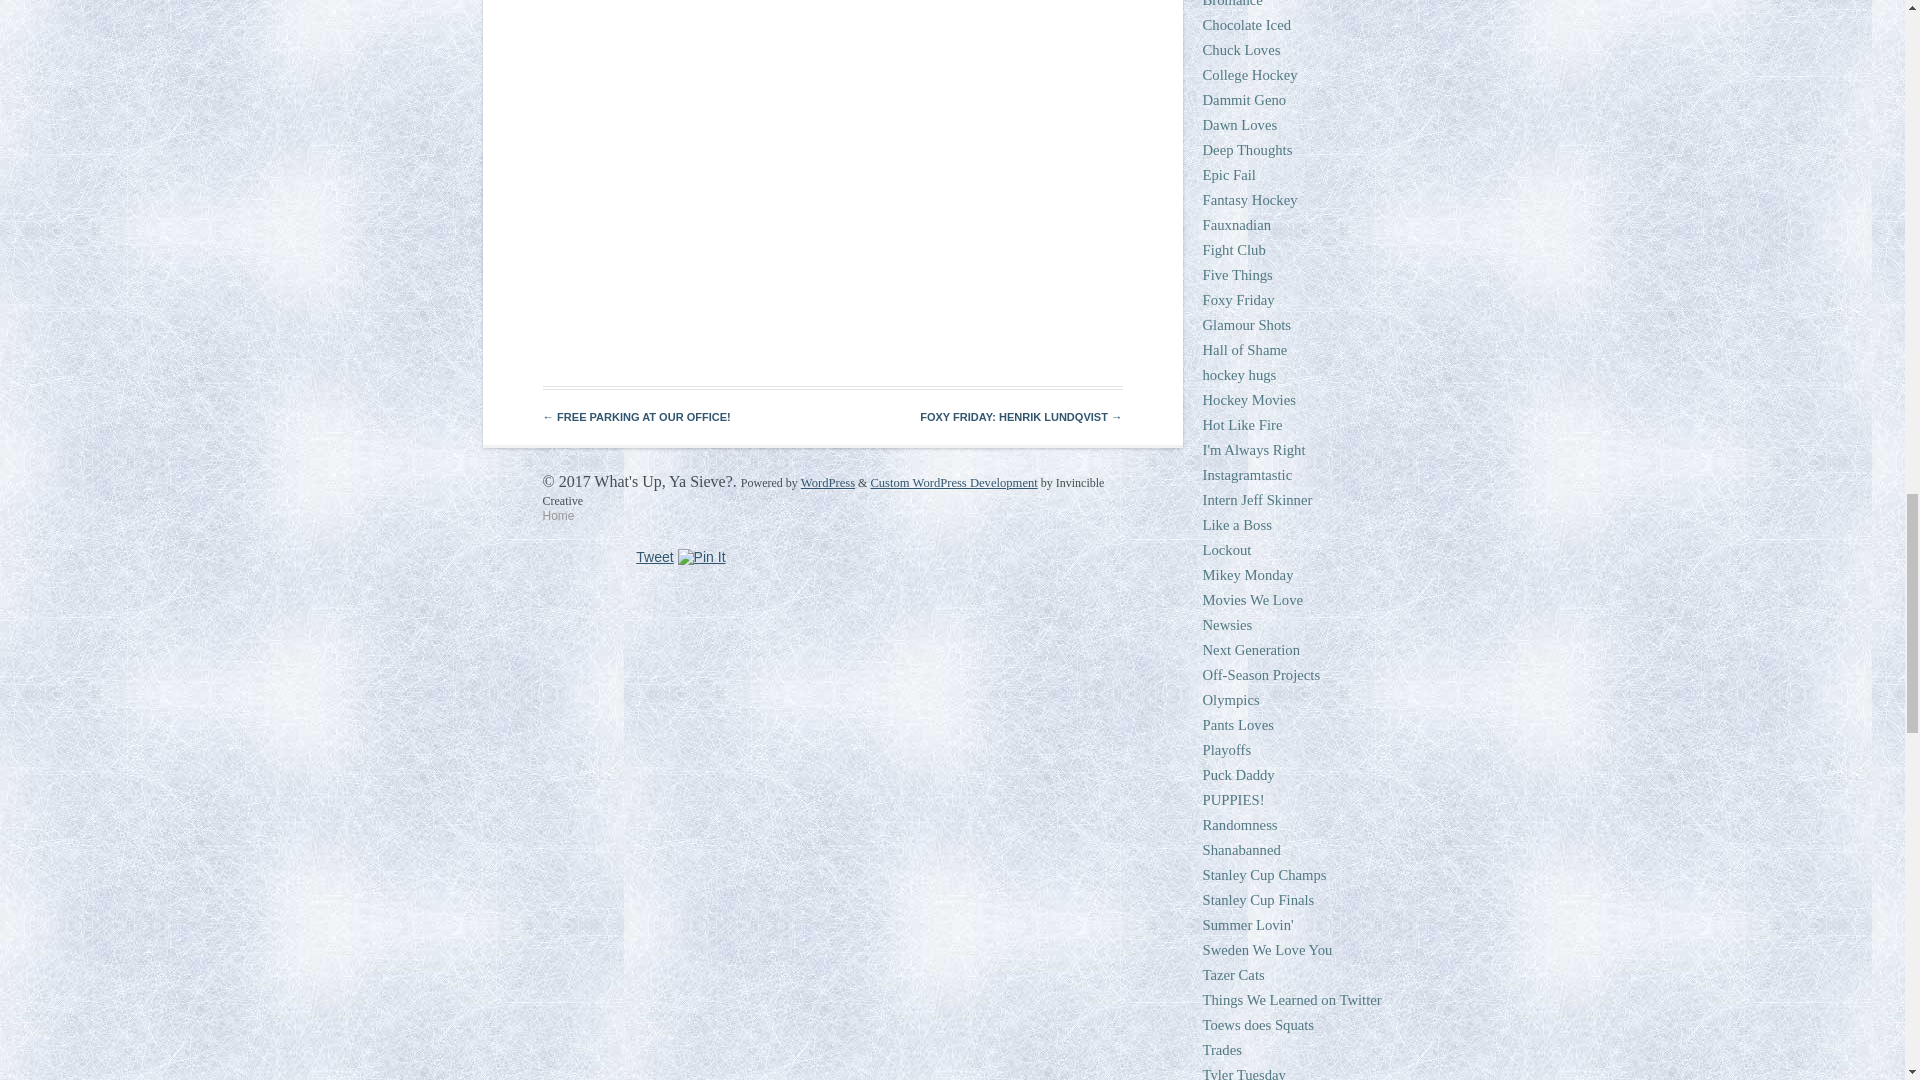 The width and height of the screenshot is (1920, 1080). Describe the element at coordinates (952, 483) in the screenshot. I see `Custom WordPress Development` at that location.